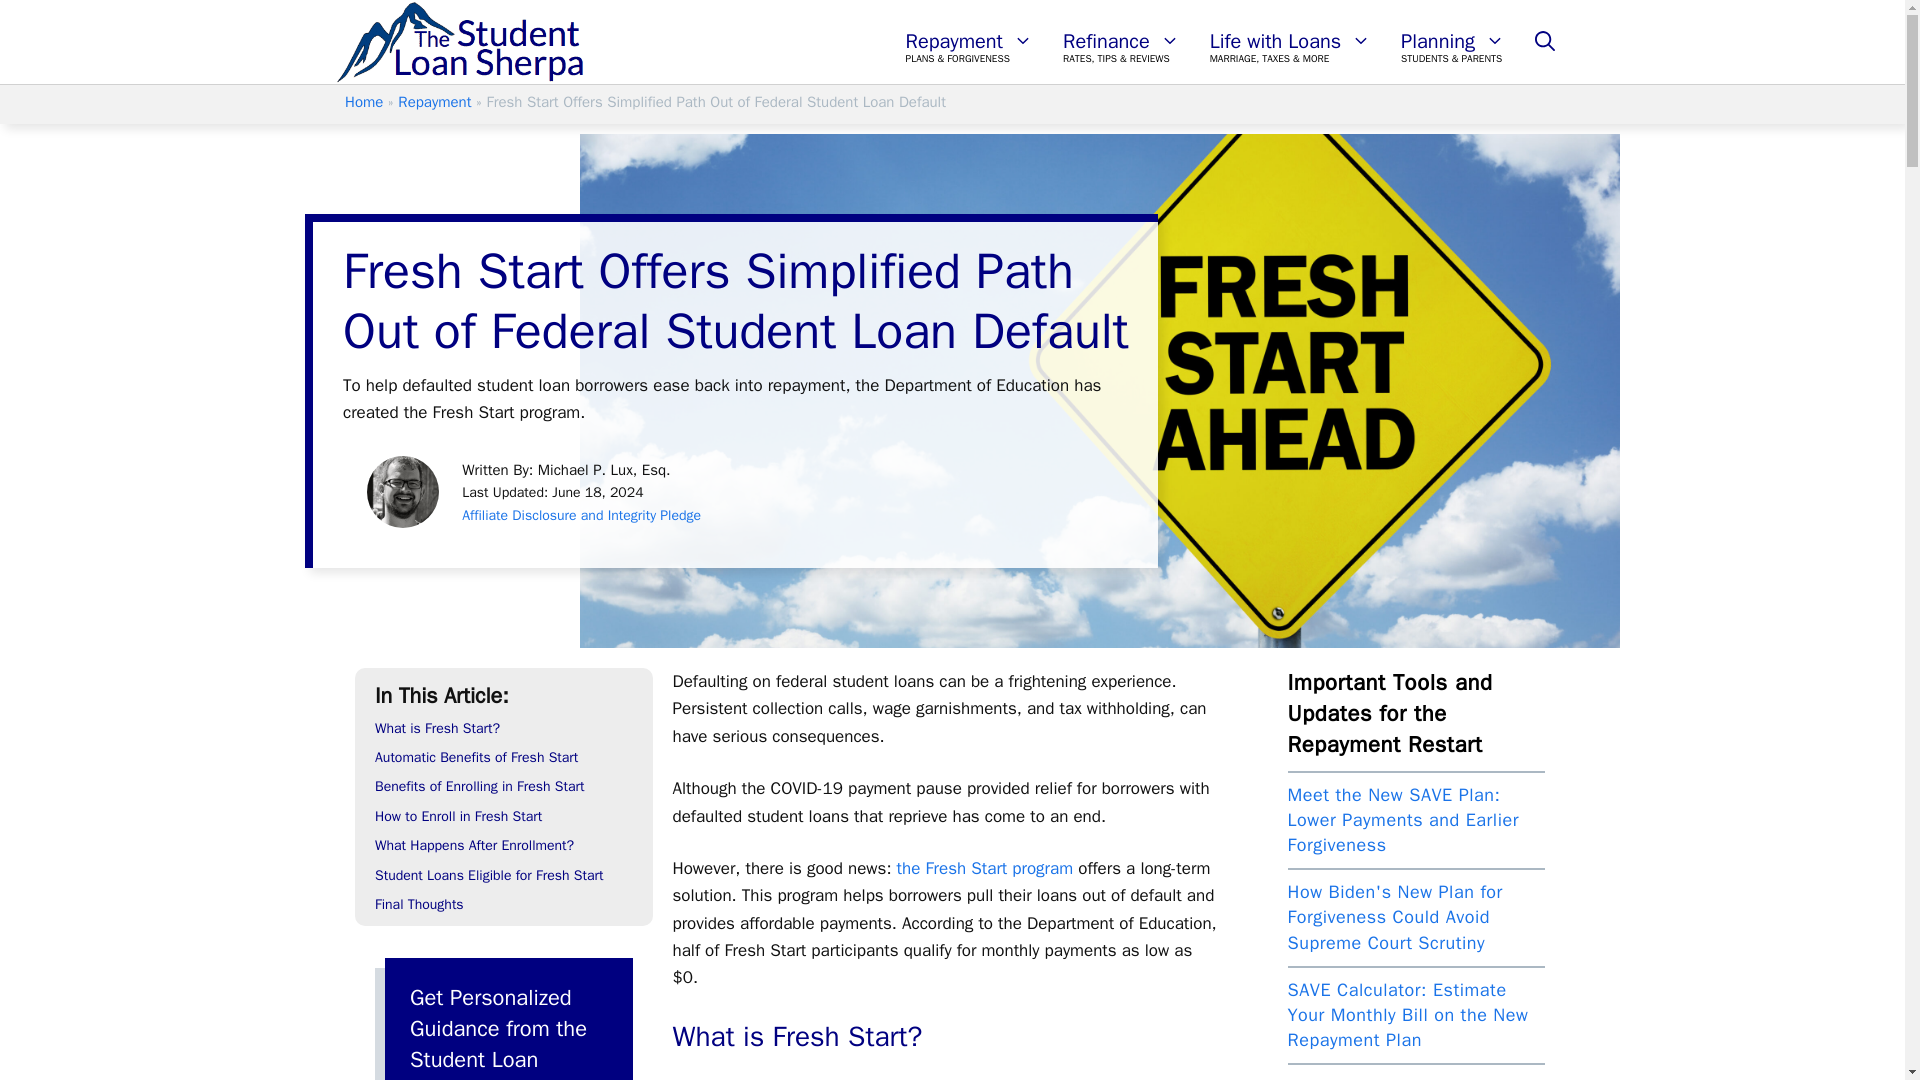 This screenshot has height=1080, width=1920. Describe the element at coordinates (458, 816) in the screenshot. I see `How to Enroll in Fresh Start` at that location.